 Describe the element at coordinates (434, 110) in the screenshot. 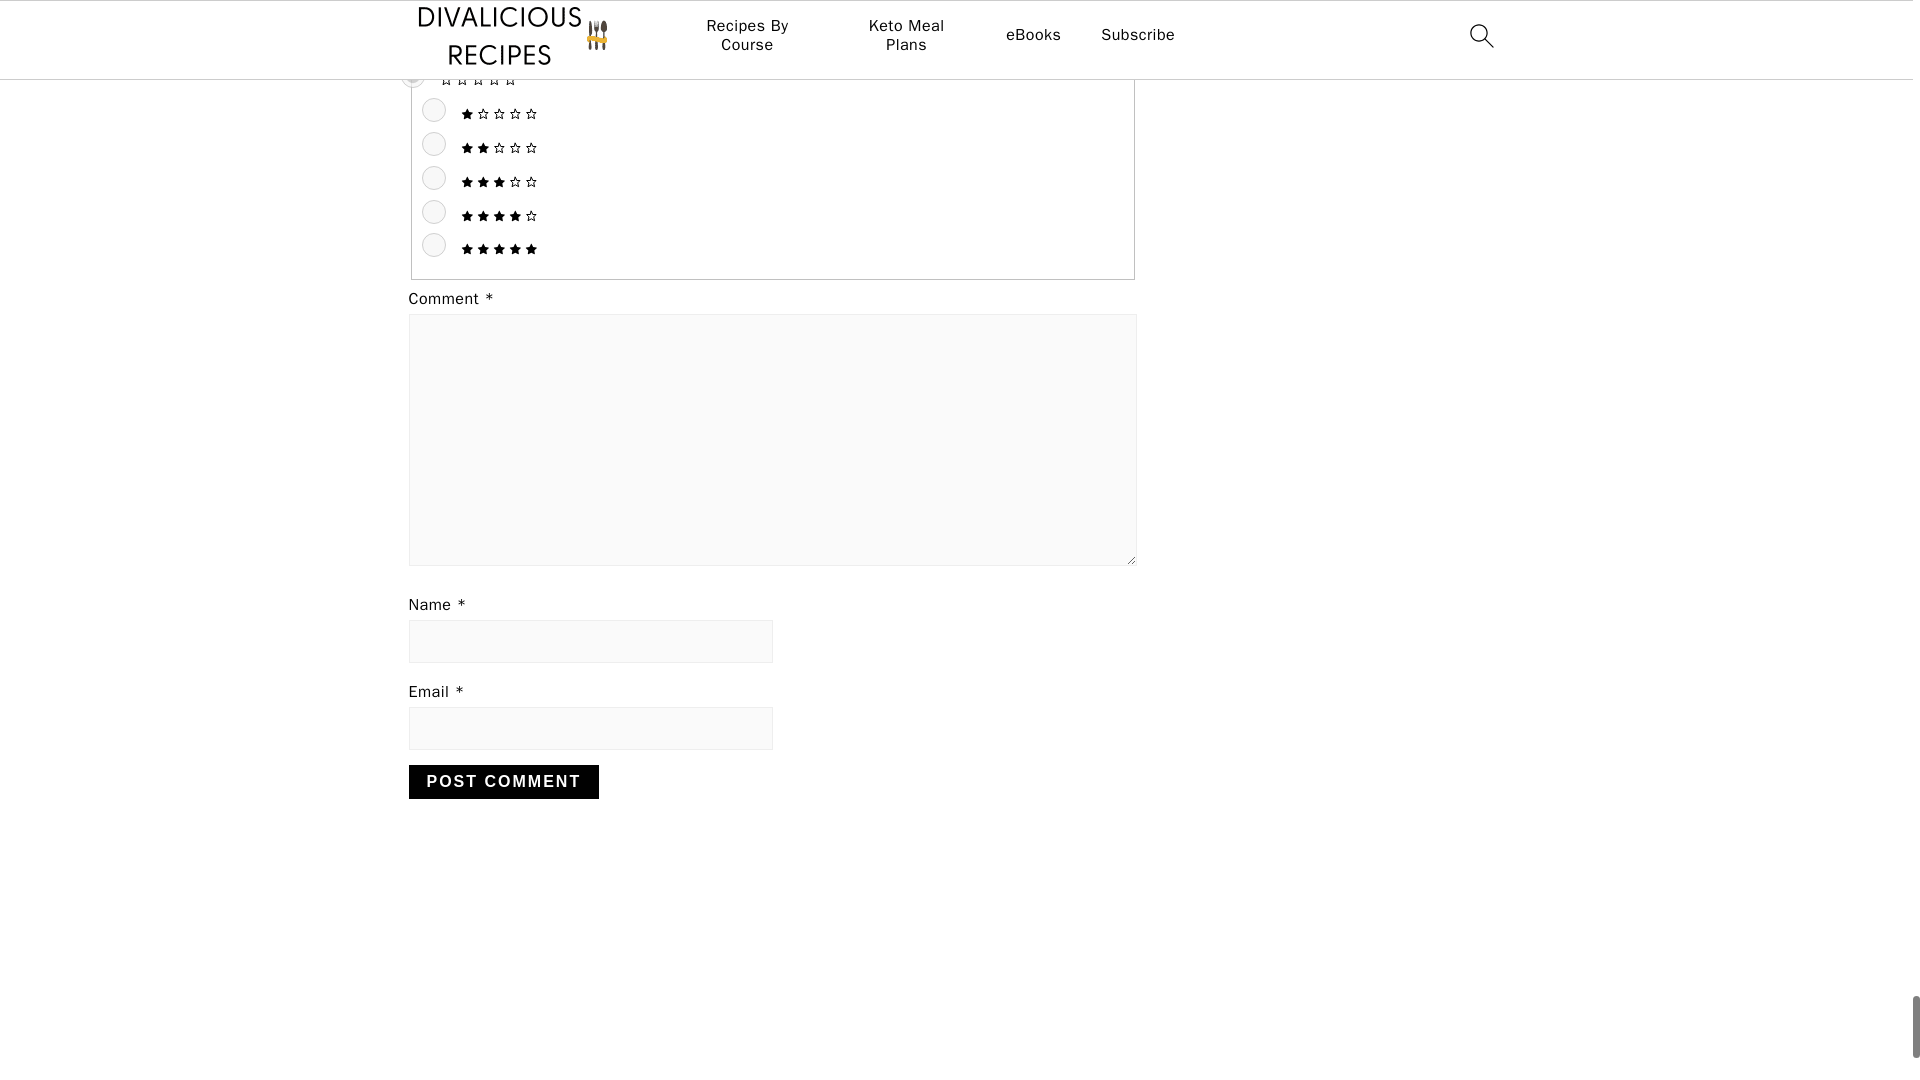

I see `1` at that location.